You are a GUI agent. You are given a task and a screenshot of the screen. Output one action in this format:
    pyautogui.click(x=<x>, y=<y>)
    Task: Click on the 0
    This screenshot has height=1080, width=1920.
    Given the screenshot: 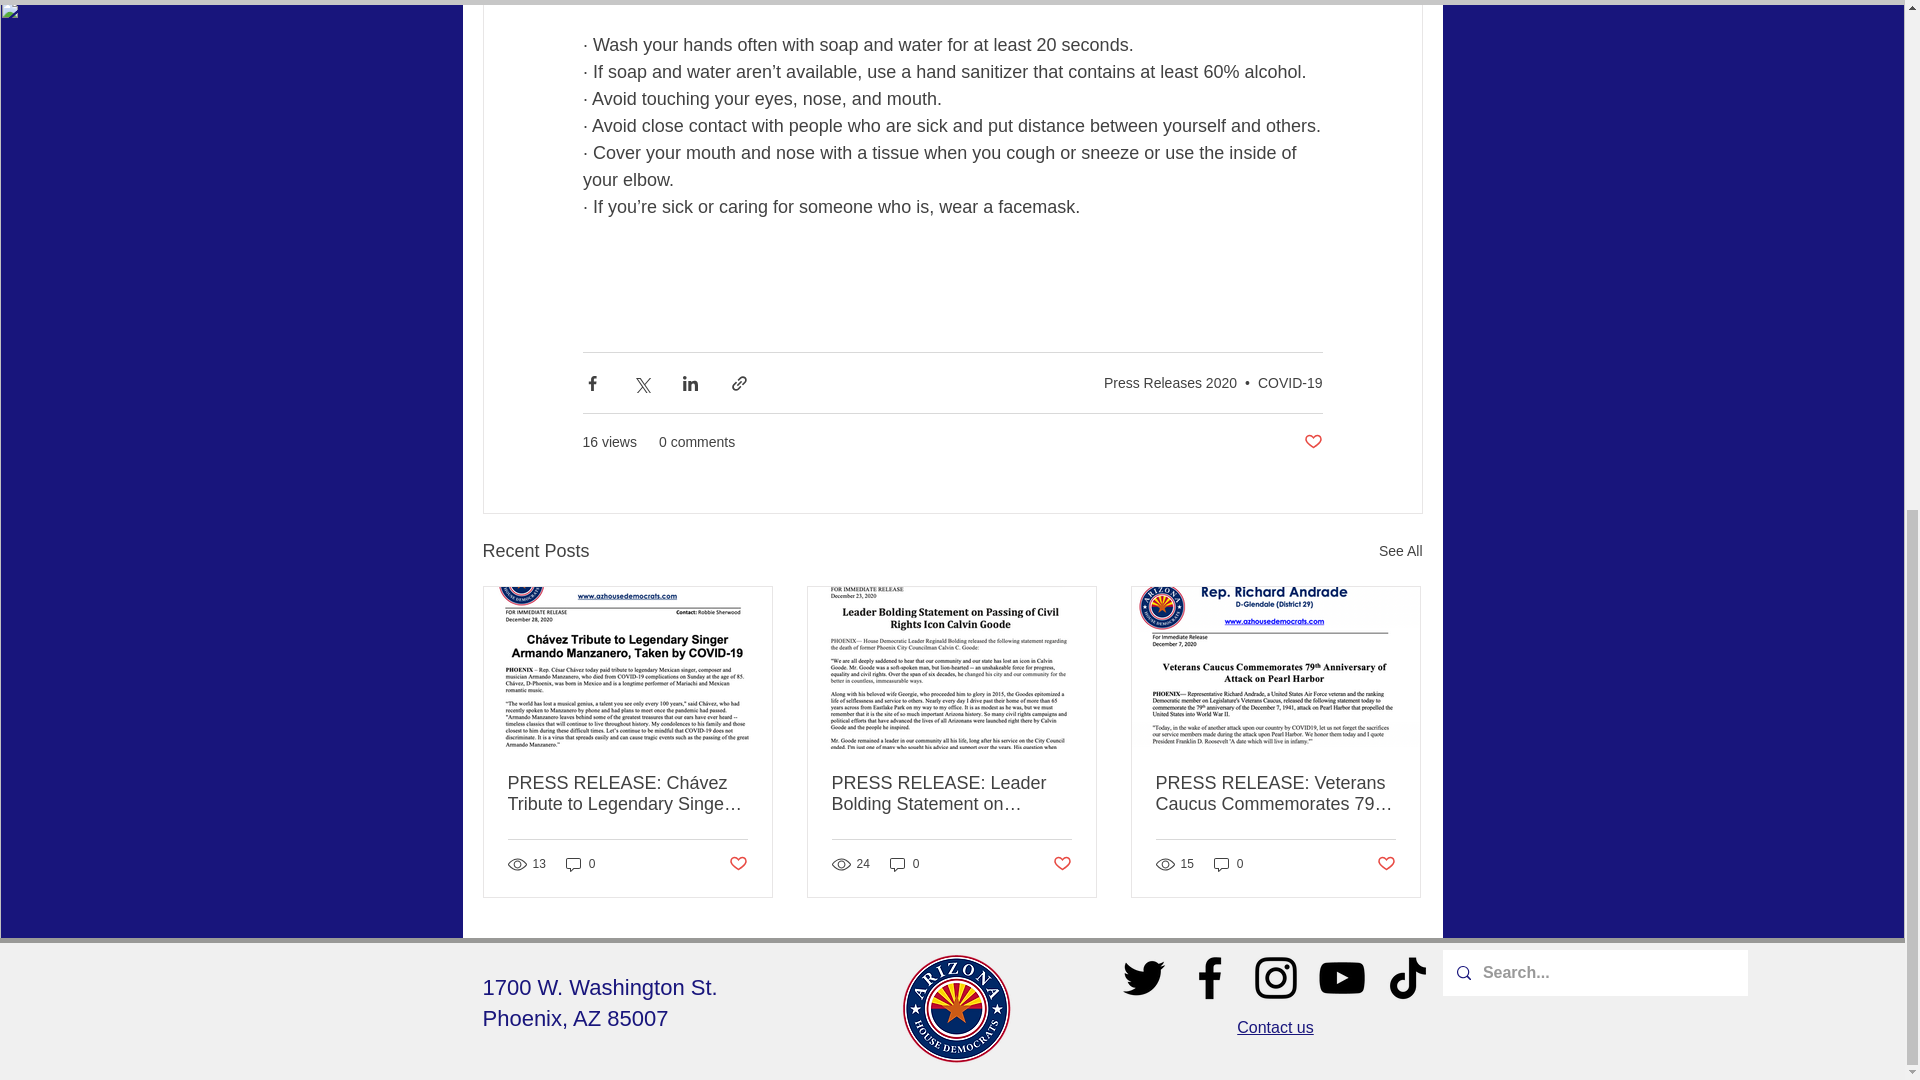 What is the action you would take?
    pyautogui.click(x=904, y=864)
    